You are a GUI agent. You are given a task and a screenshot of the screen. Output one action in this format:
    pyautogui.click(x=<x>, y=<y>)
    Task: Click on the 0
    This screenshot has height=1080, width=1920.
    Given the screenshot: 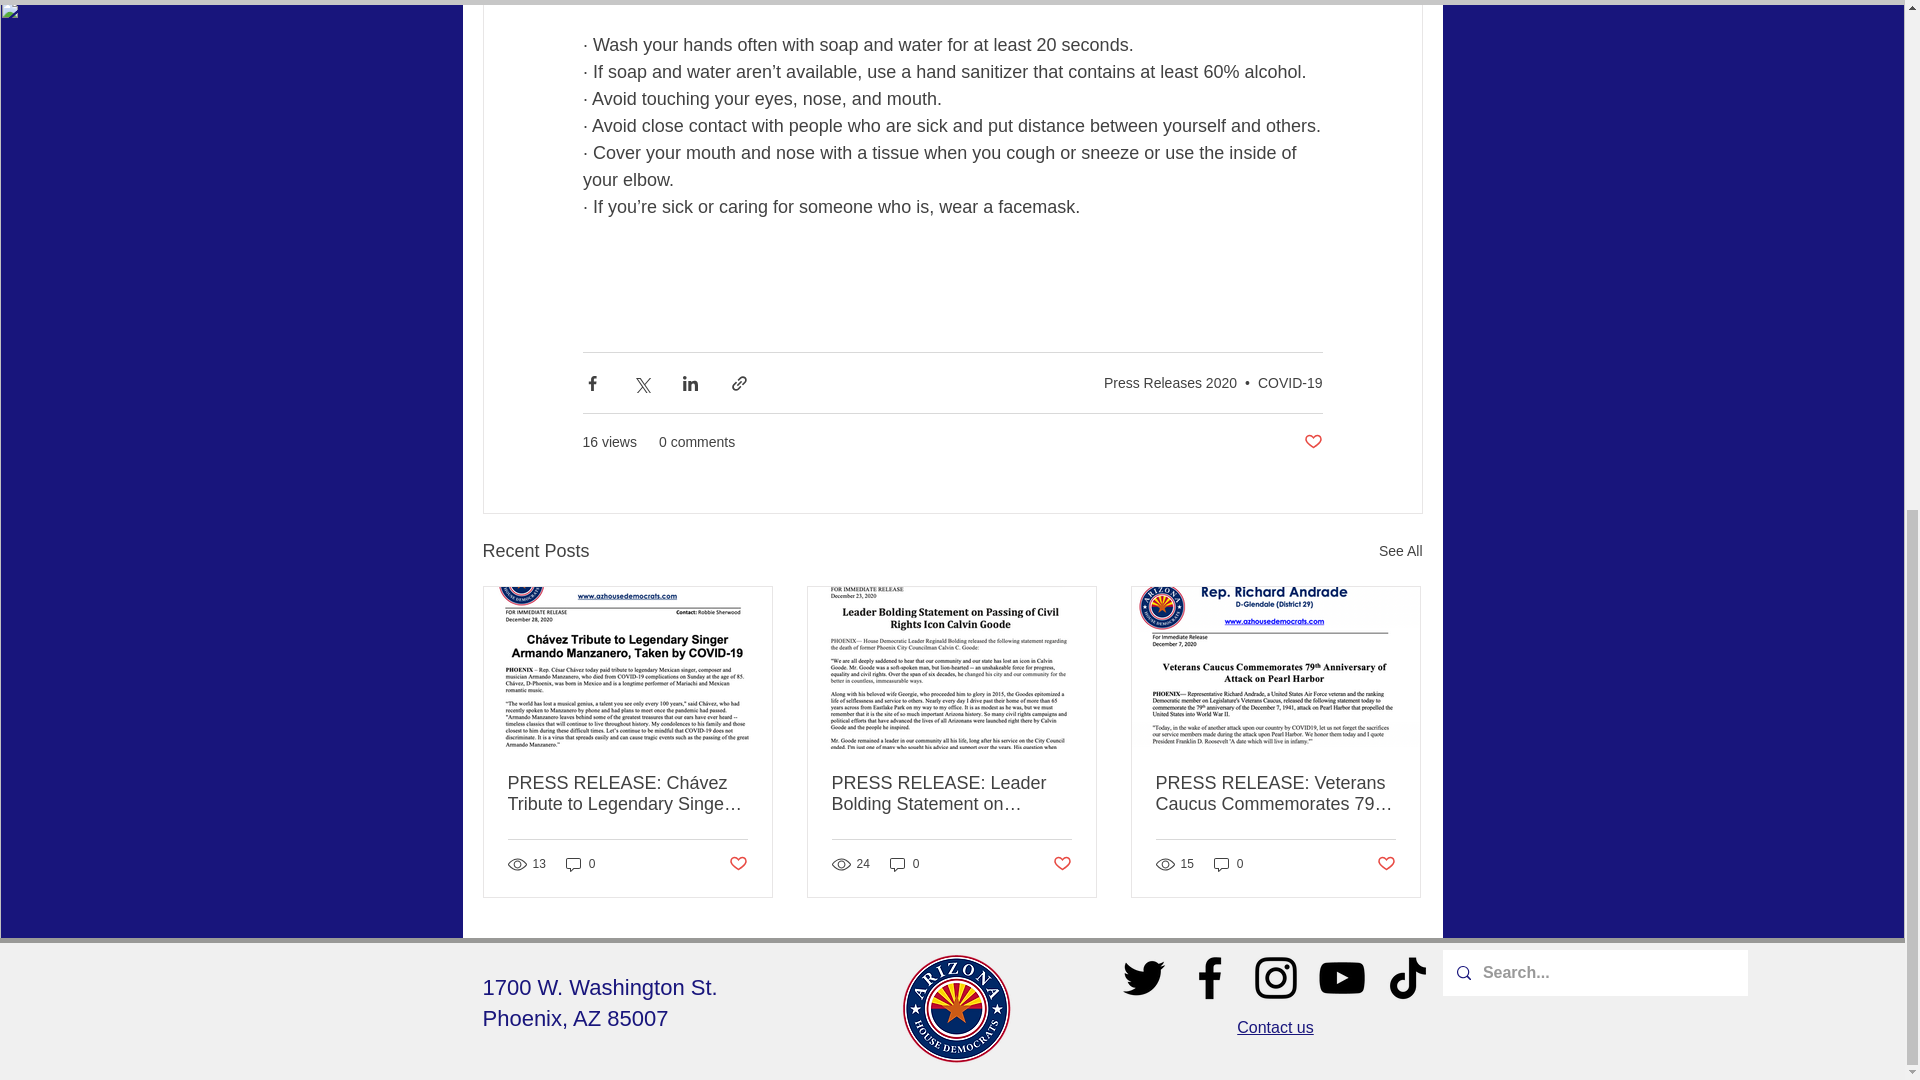 What is the action you would take?
    pyautogui.click(x=904, y=864)
    